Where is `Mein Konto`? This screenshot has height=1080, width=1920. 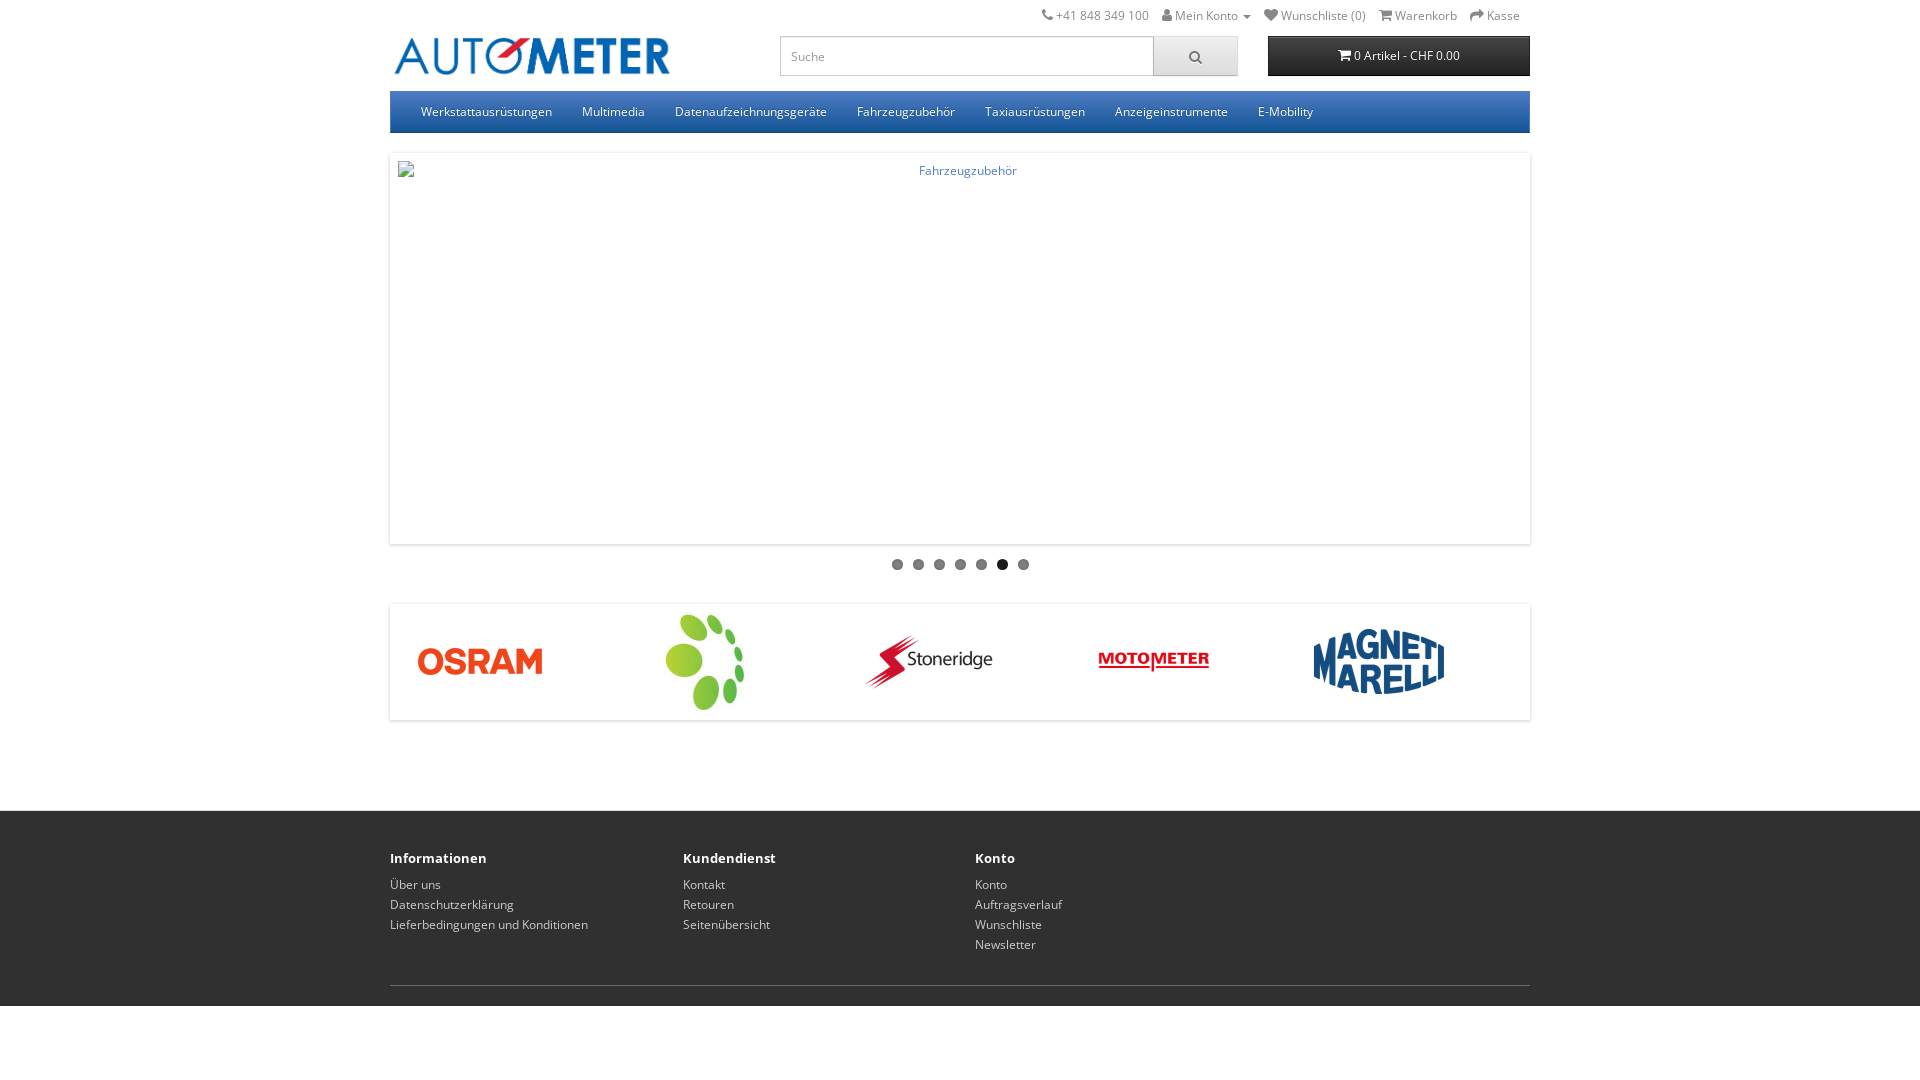
Mein Konto is located at coordinates (1206, 16).